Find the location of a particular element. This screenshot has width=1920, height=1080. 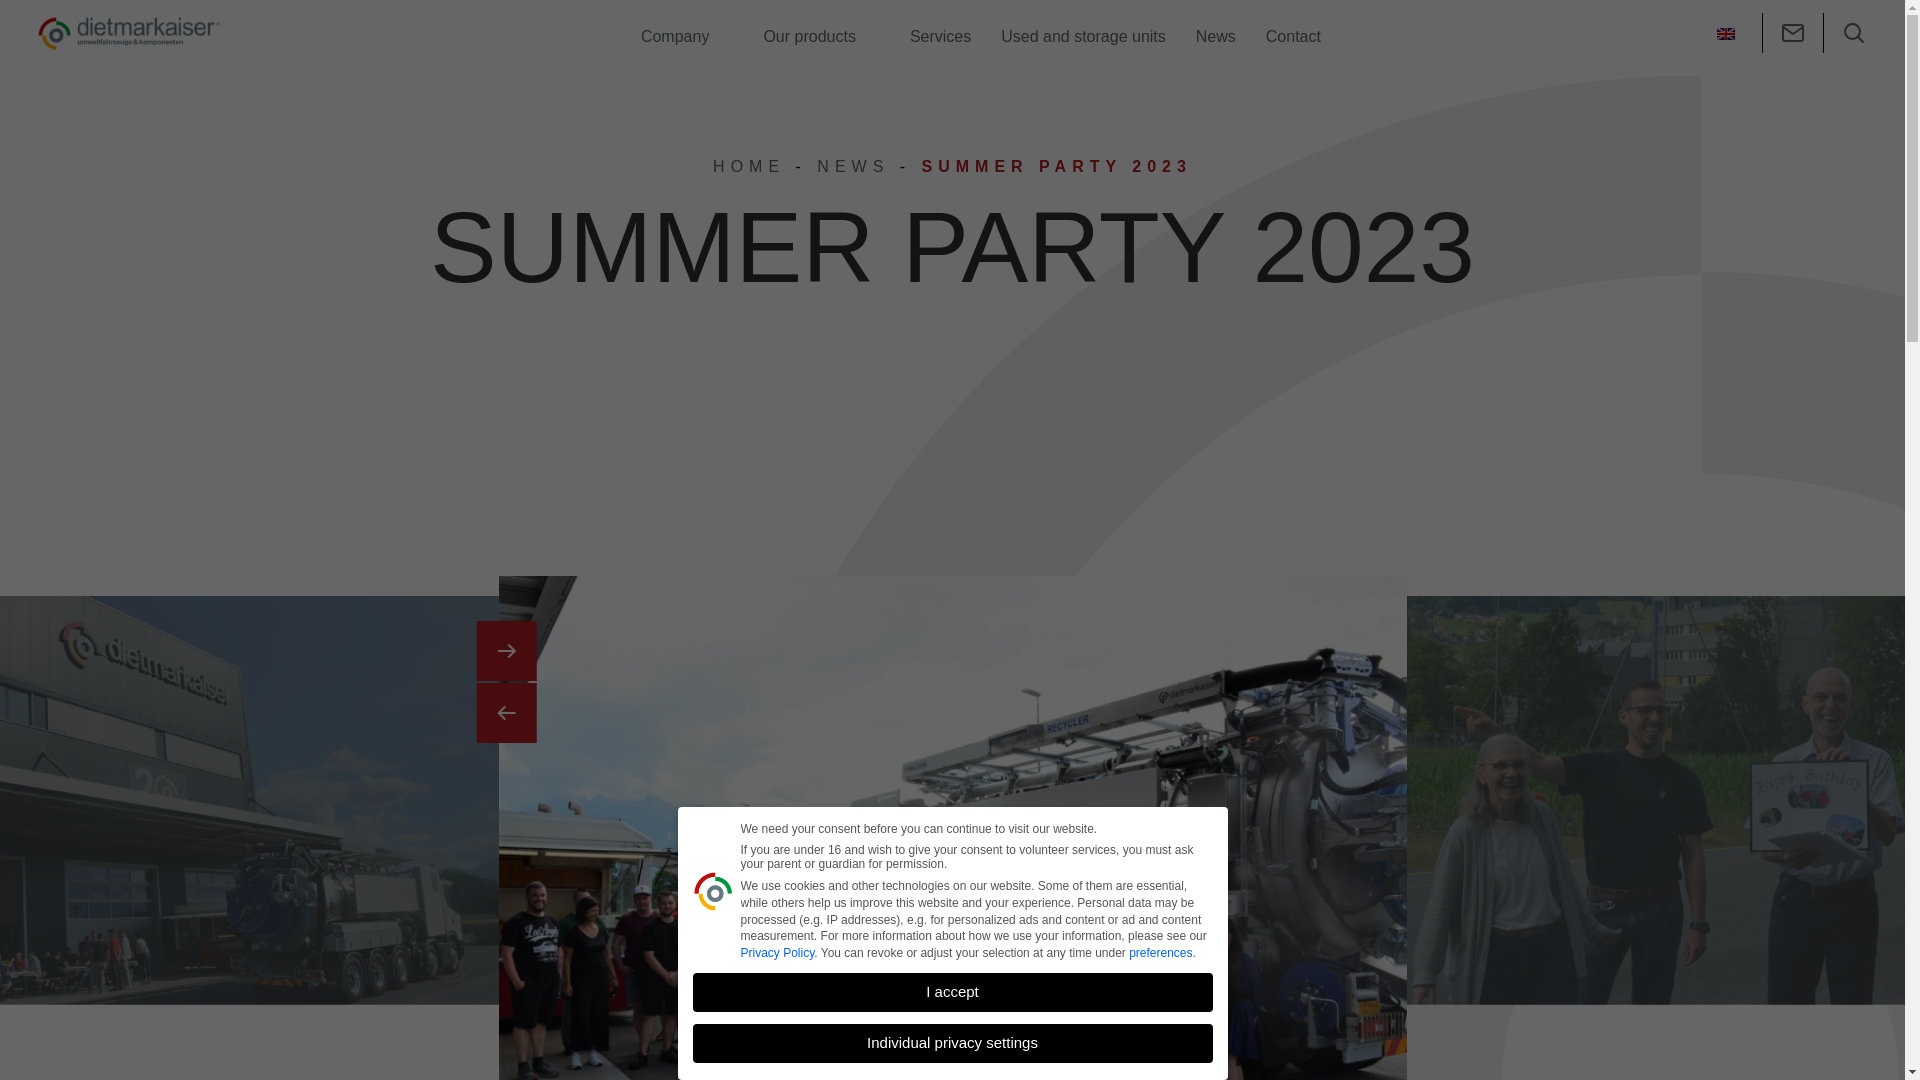

Company is located at coordinates (686, 32).